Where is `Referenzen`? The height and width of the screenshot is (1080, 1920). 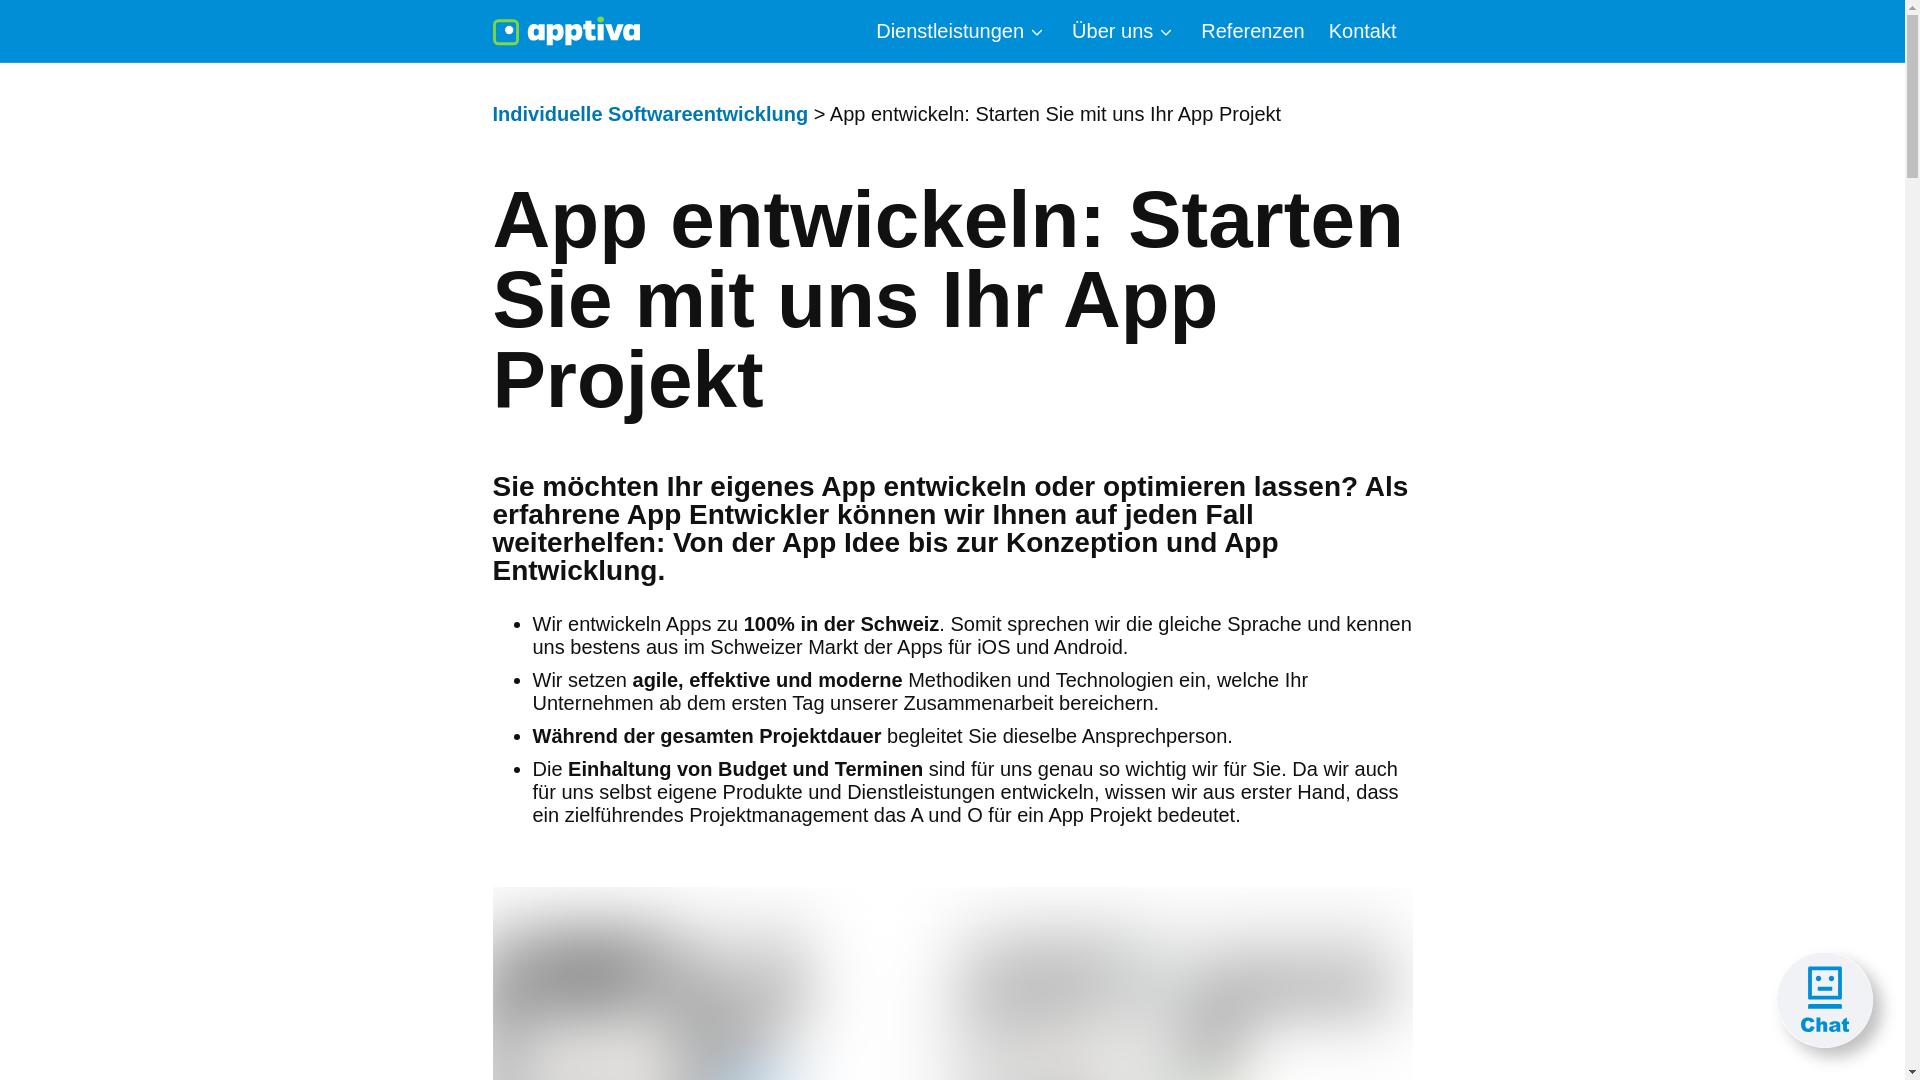
Referenzen is located at coordinates (1252, 31).